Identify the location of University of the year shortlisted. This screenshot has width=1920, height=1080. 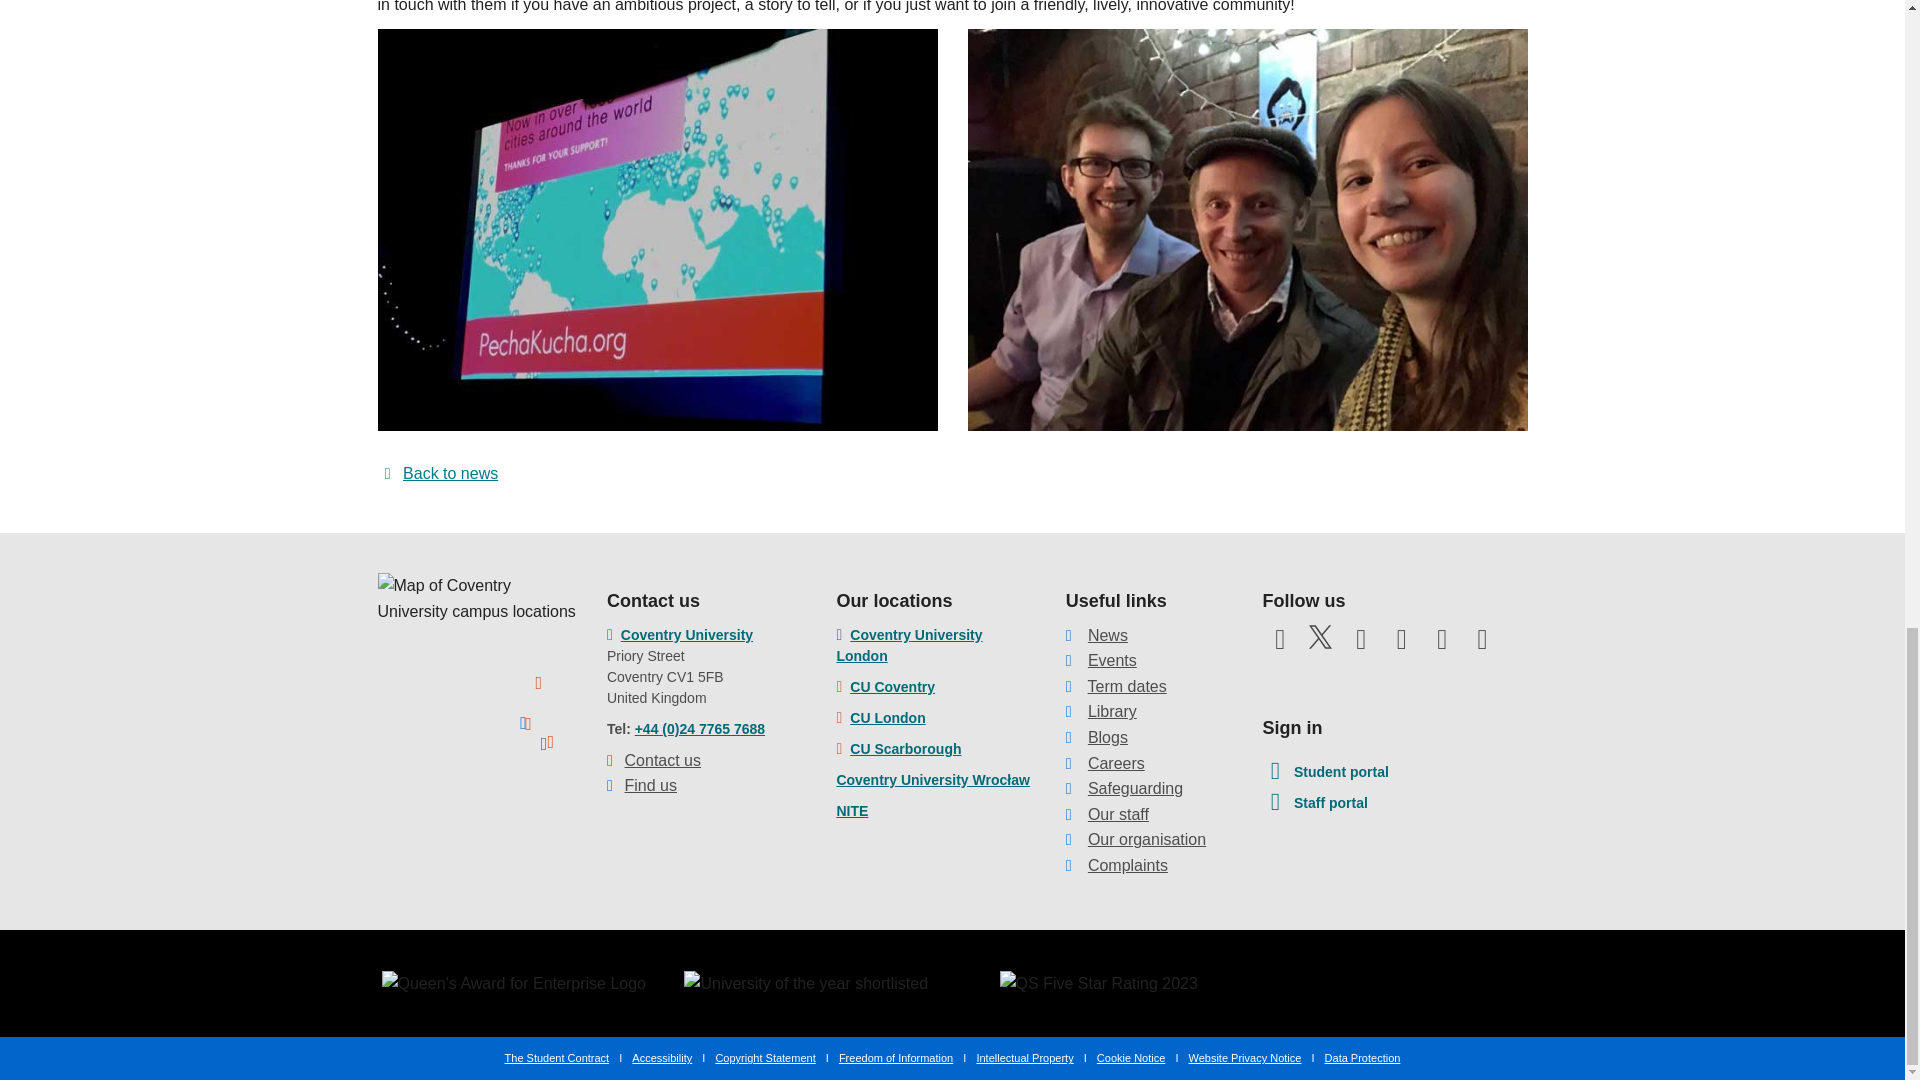
(805, 983).